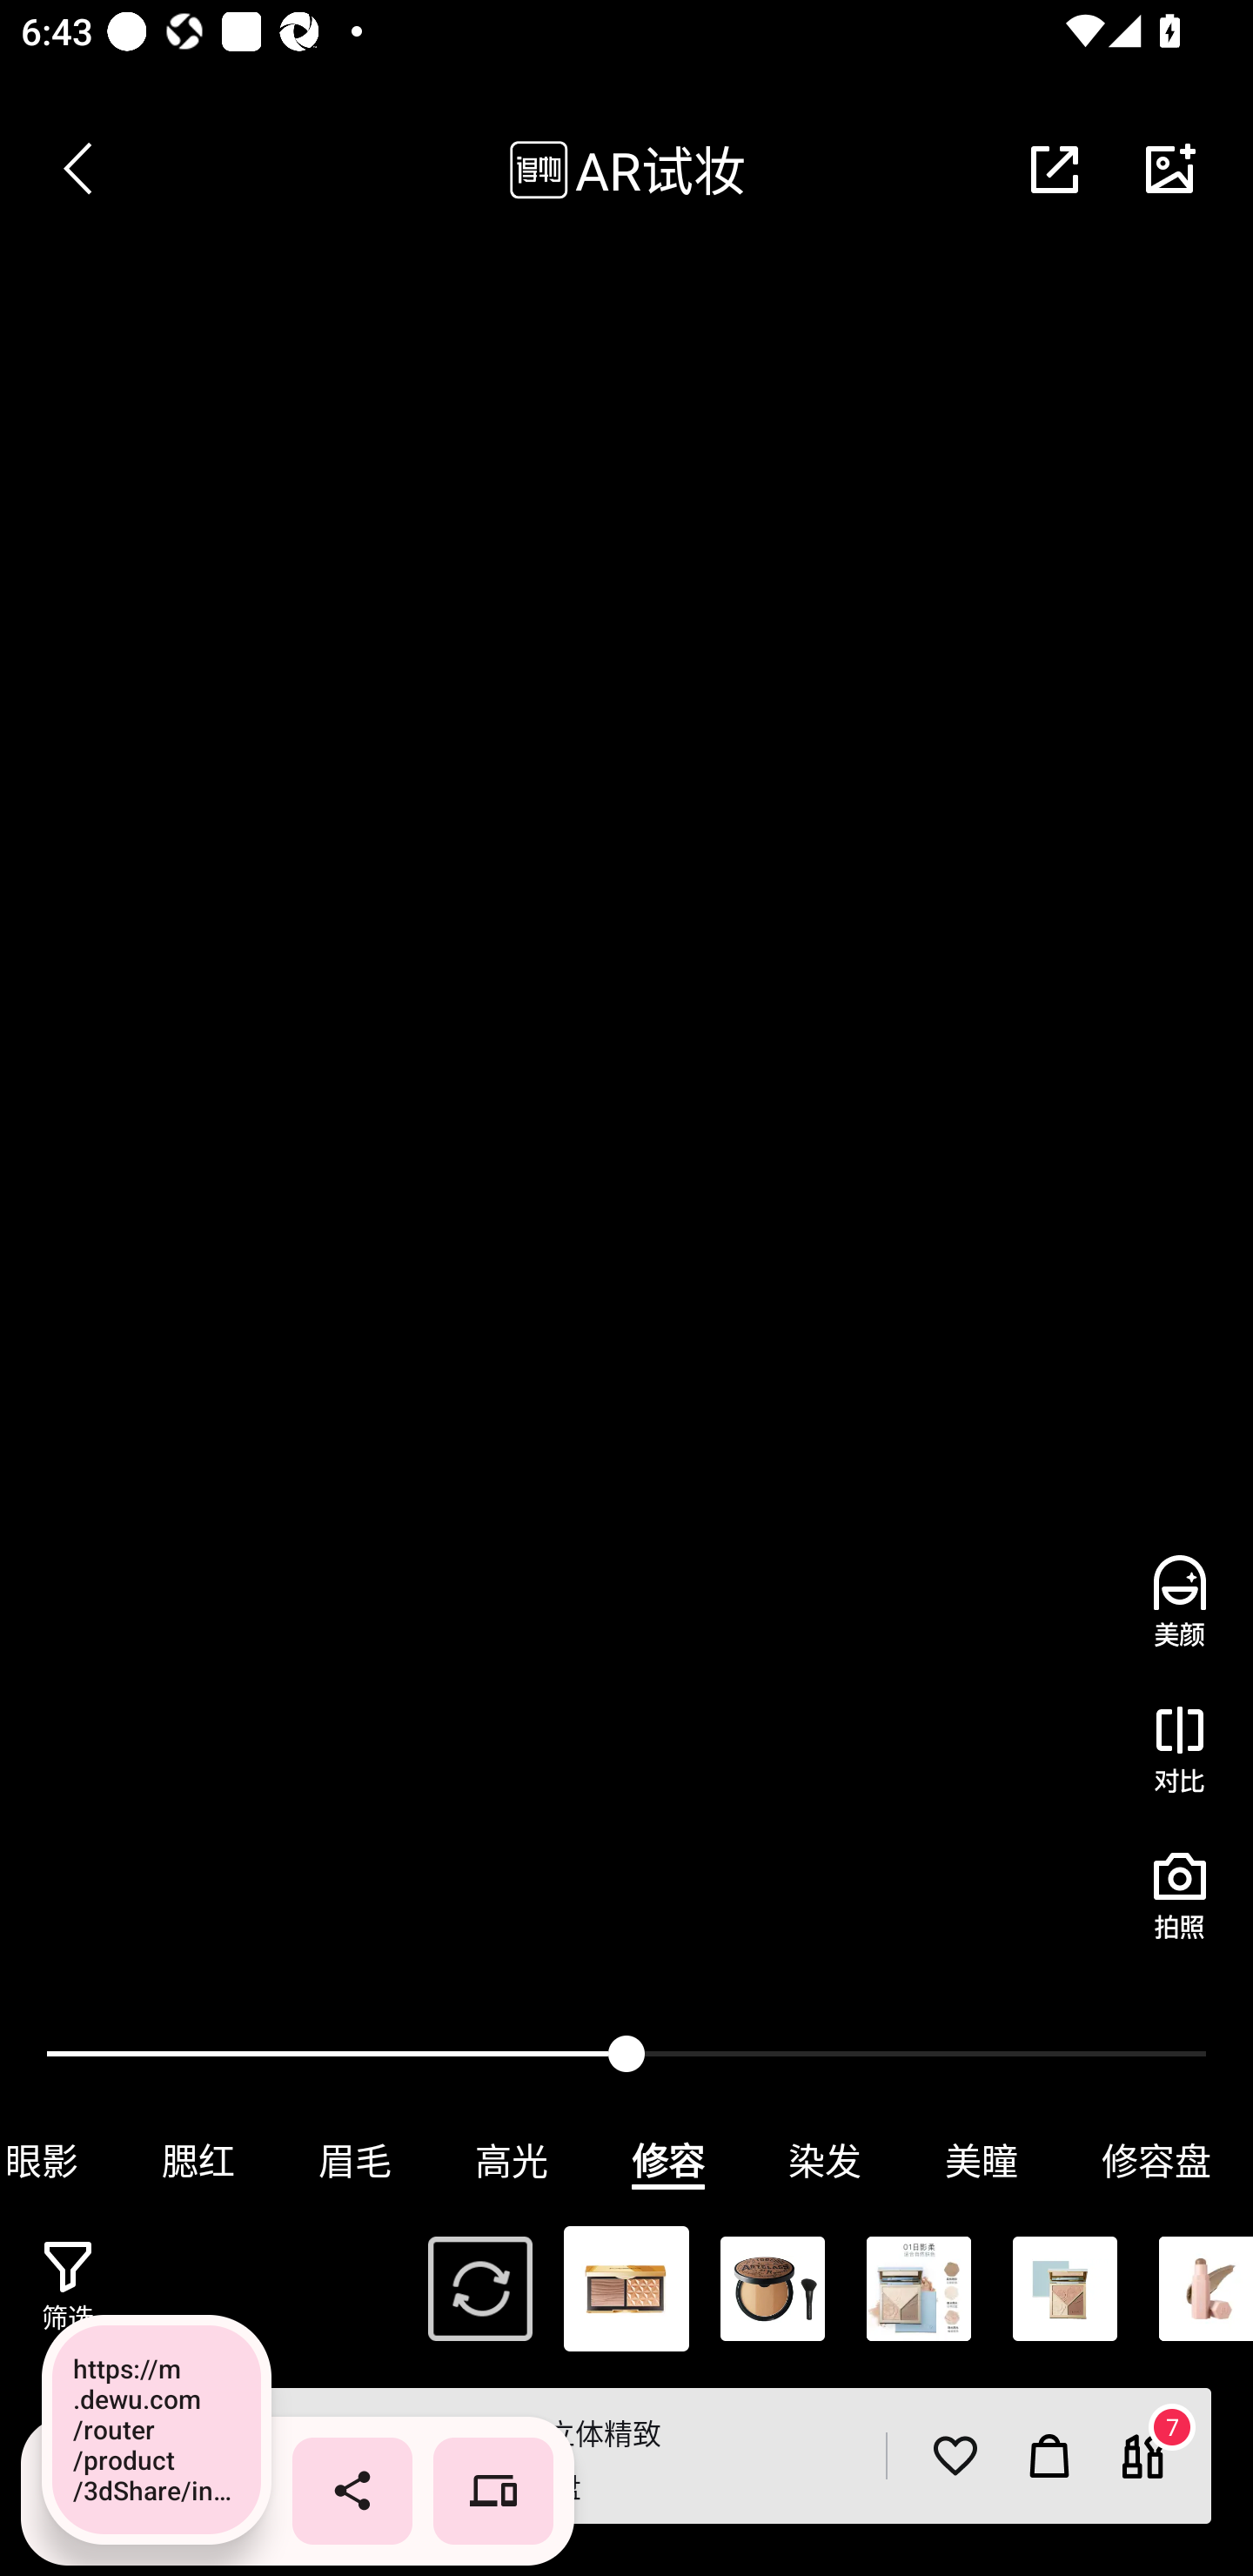  What do you see at coordinates (825, 2161) in the screenshot?
I see `染发` at bounding box center [825, 2161].